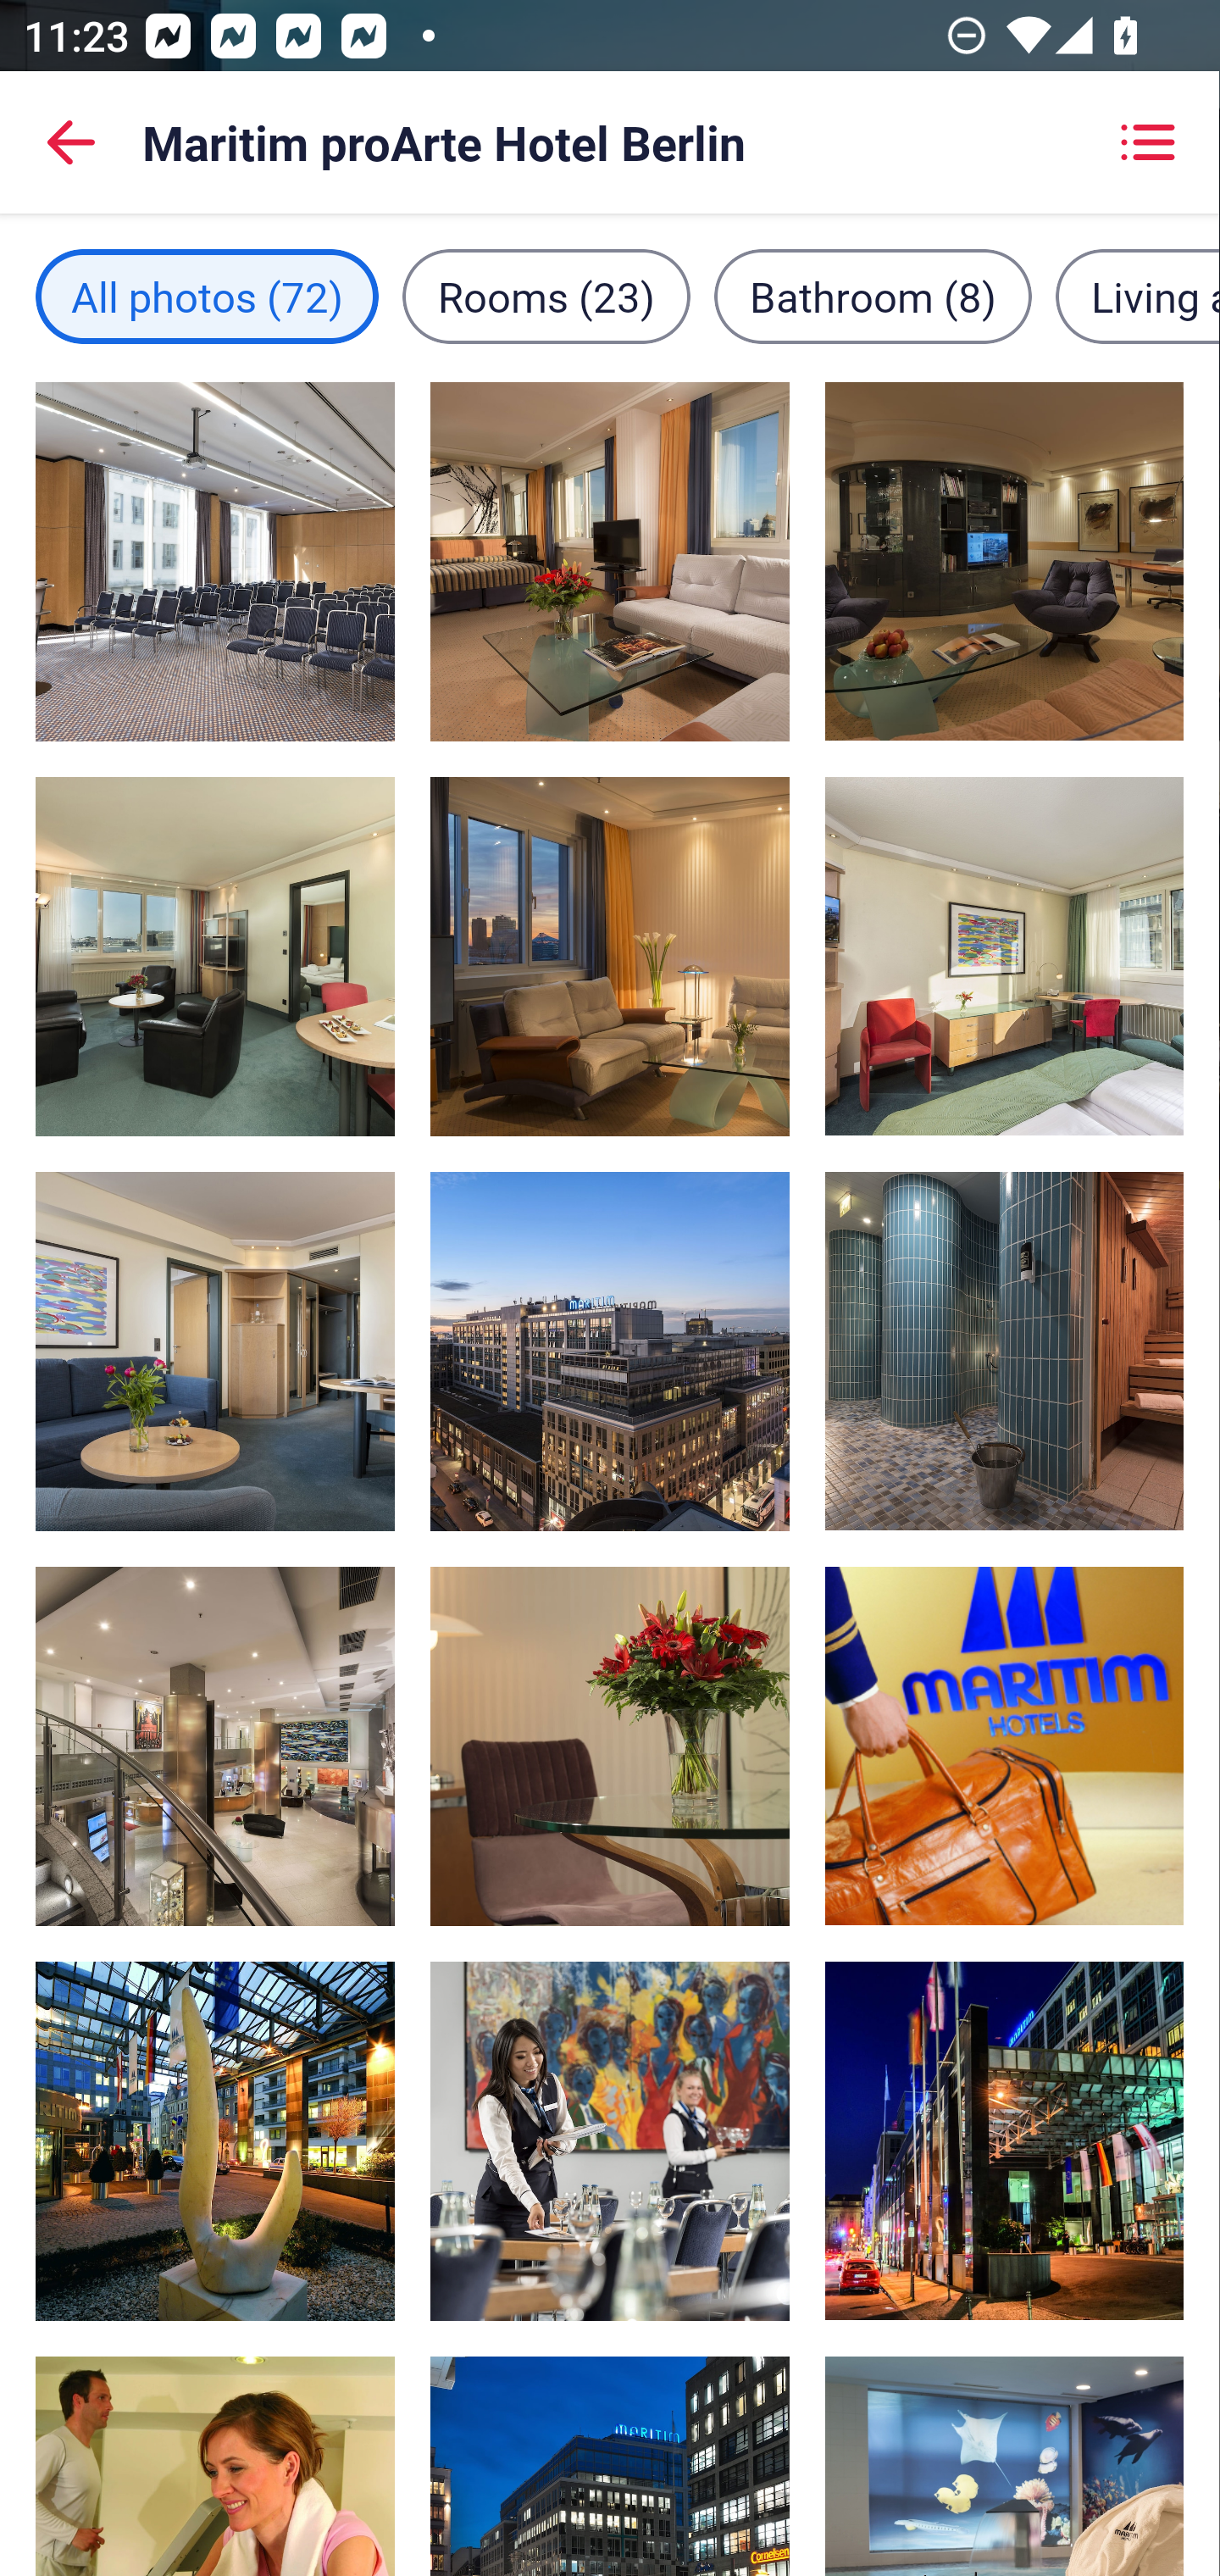 This screenshot has height=2576, width=1220. Describe the element at coordinates (1147, 142) in the screenshot. I see `Showing grid view` at that location.